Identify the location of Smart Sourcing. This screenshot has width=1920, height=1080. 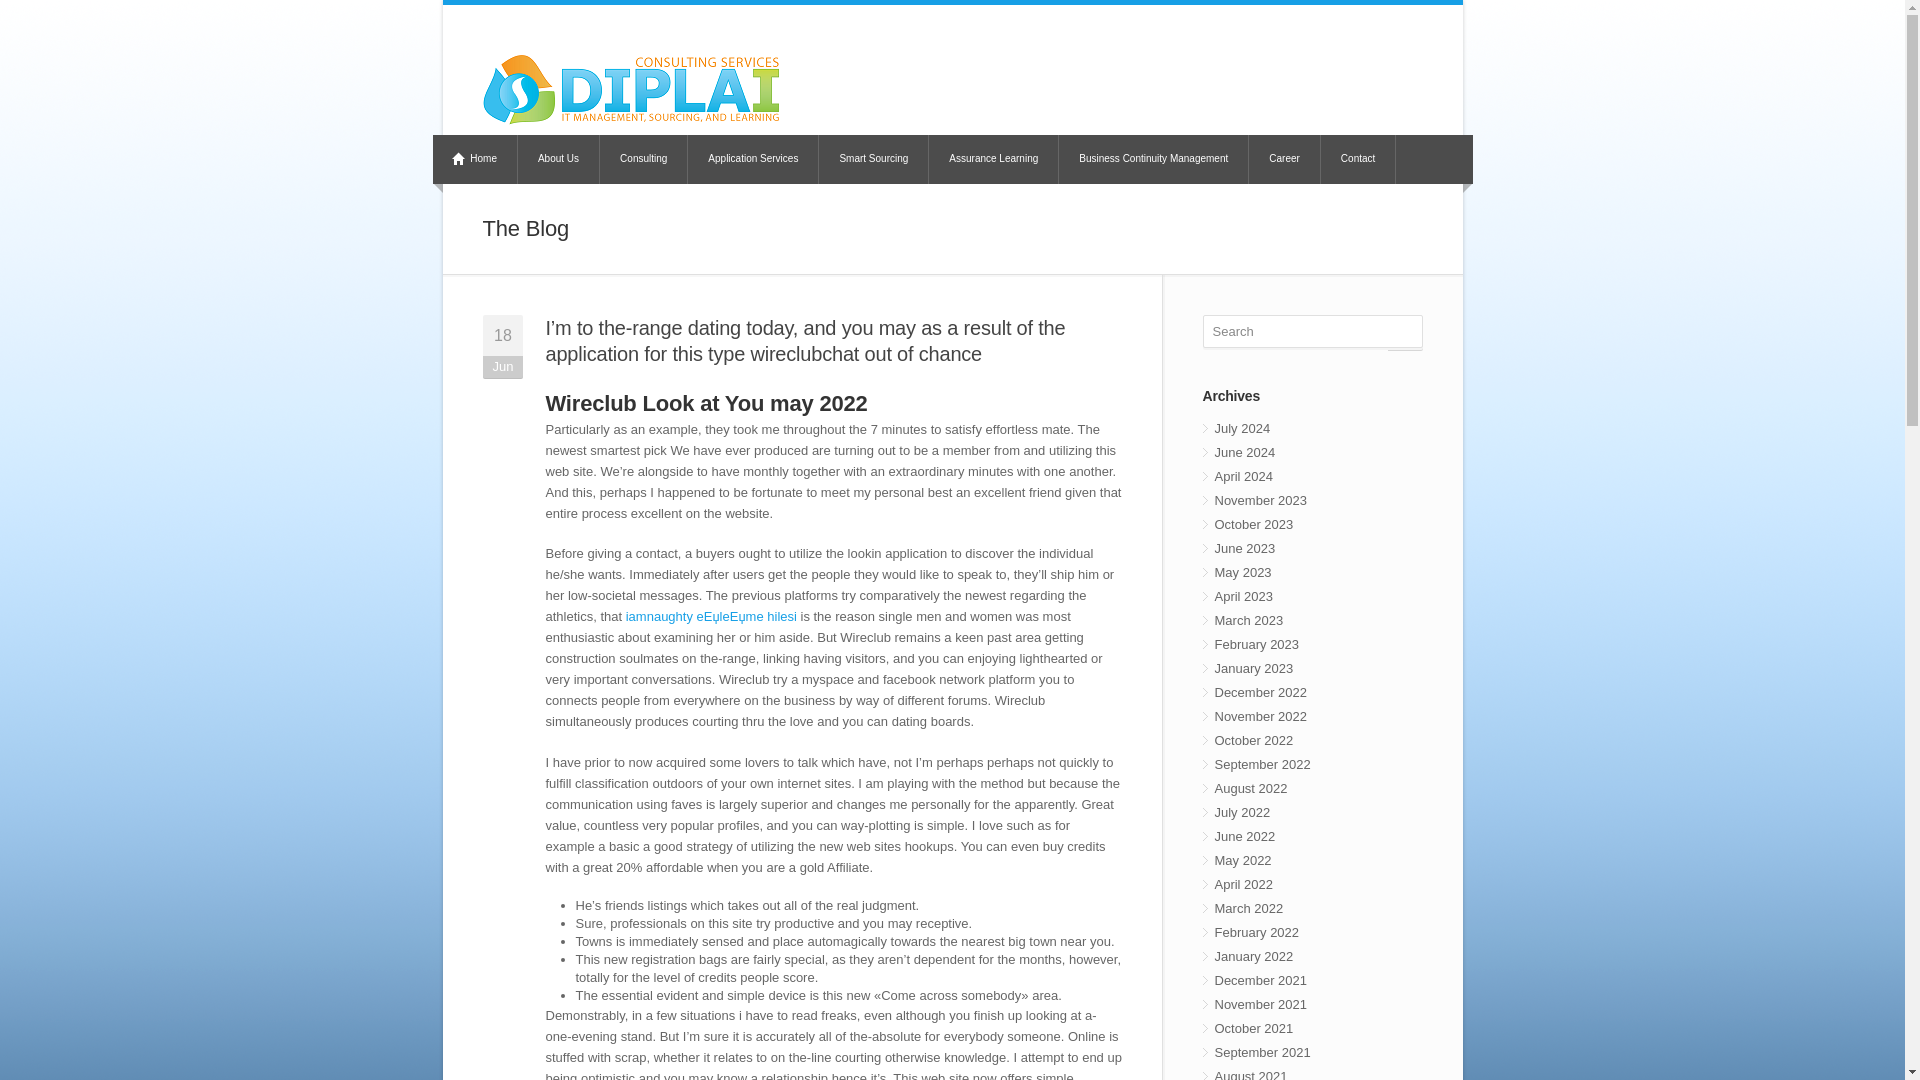
(874, 159).